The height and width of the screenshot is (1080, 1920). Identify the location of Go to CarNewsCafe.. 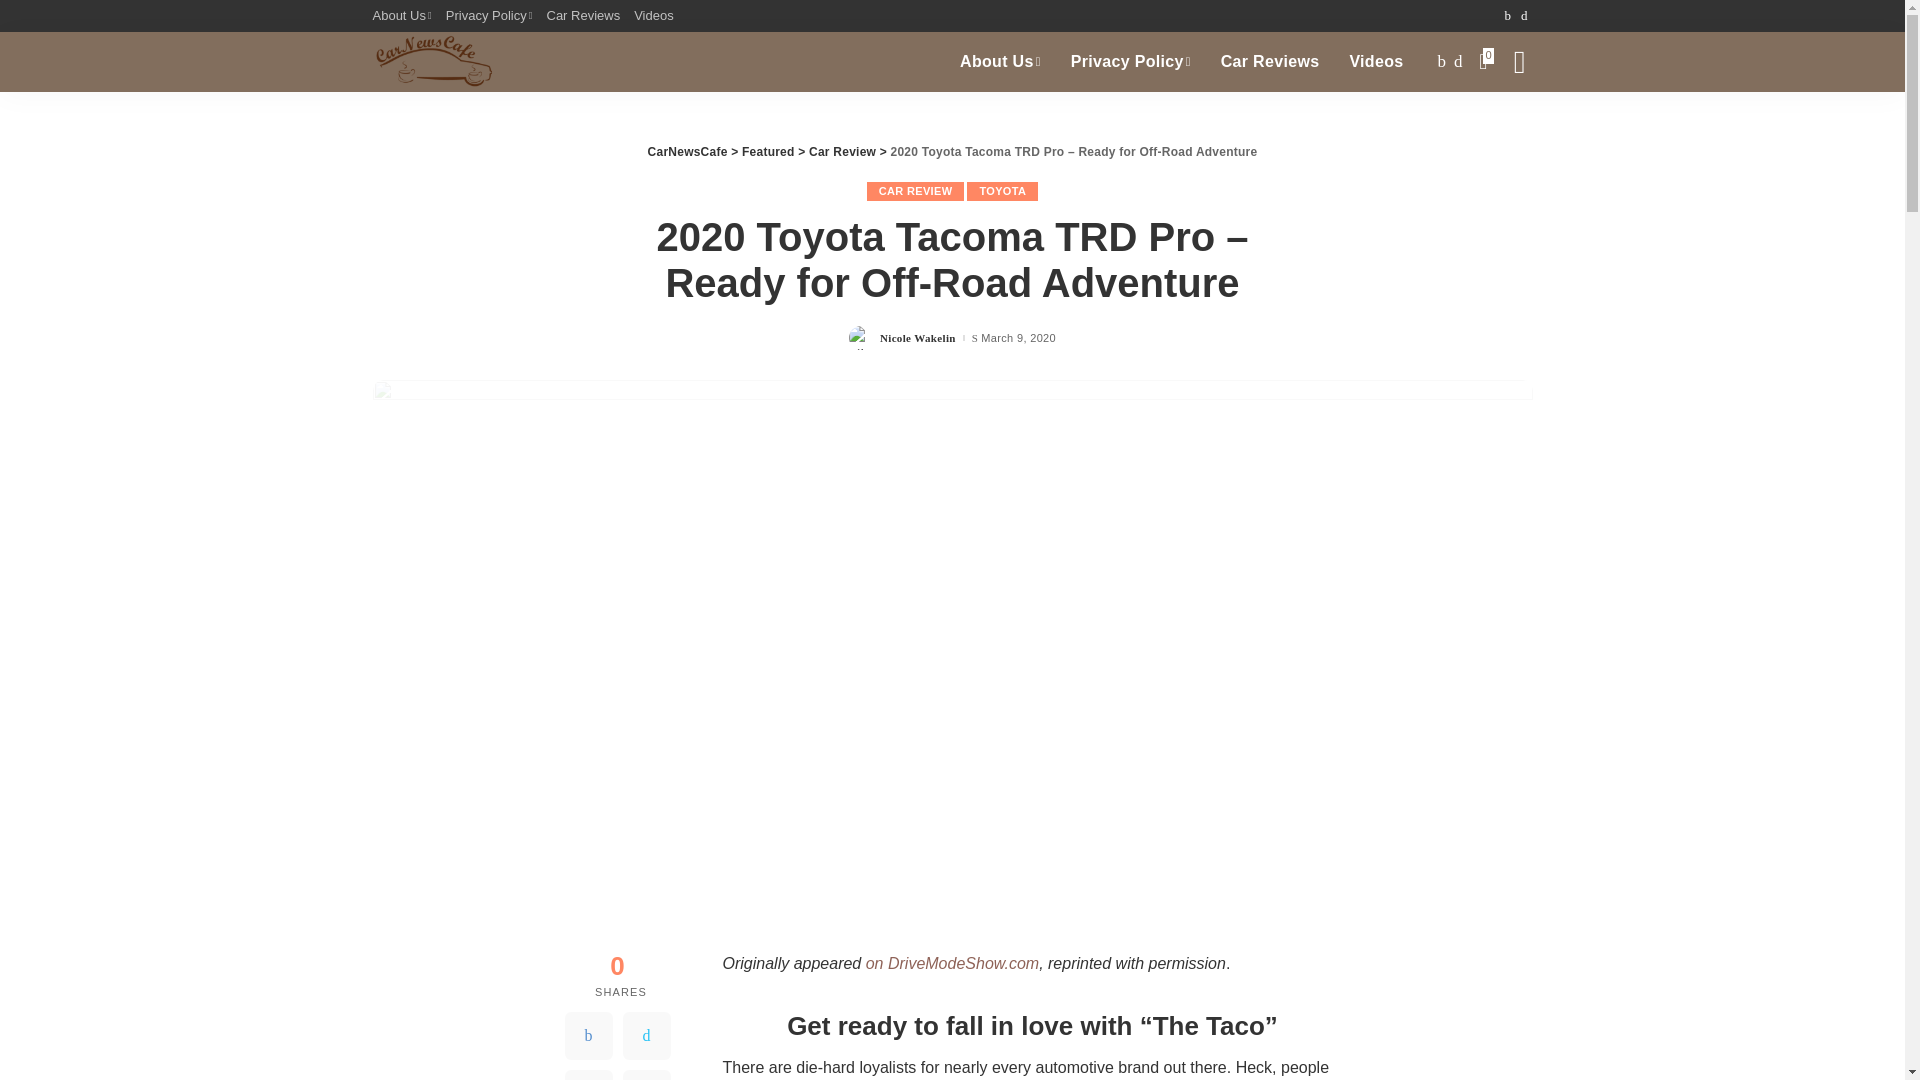
(688, 151).